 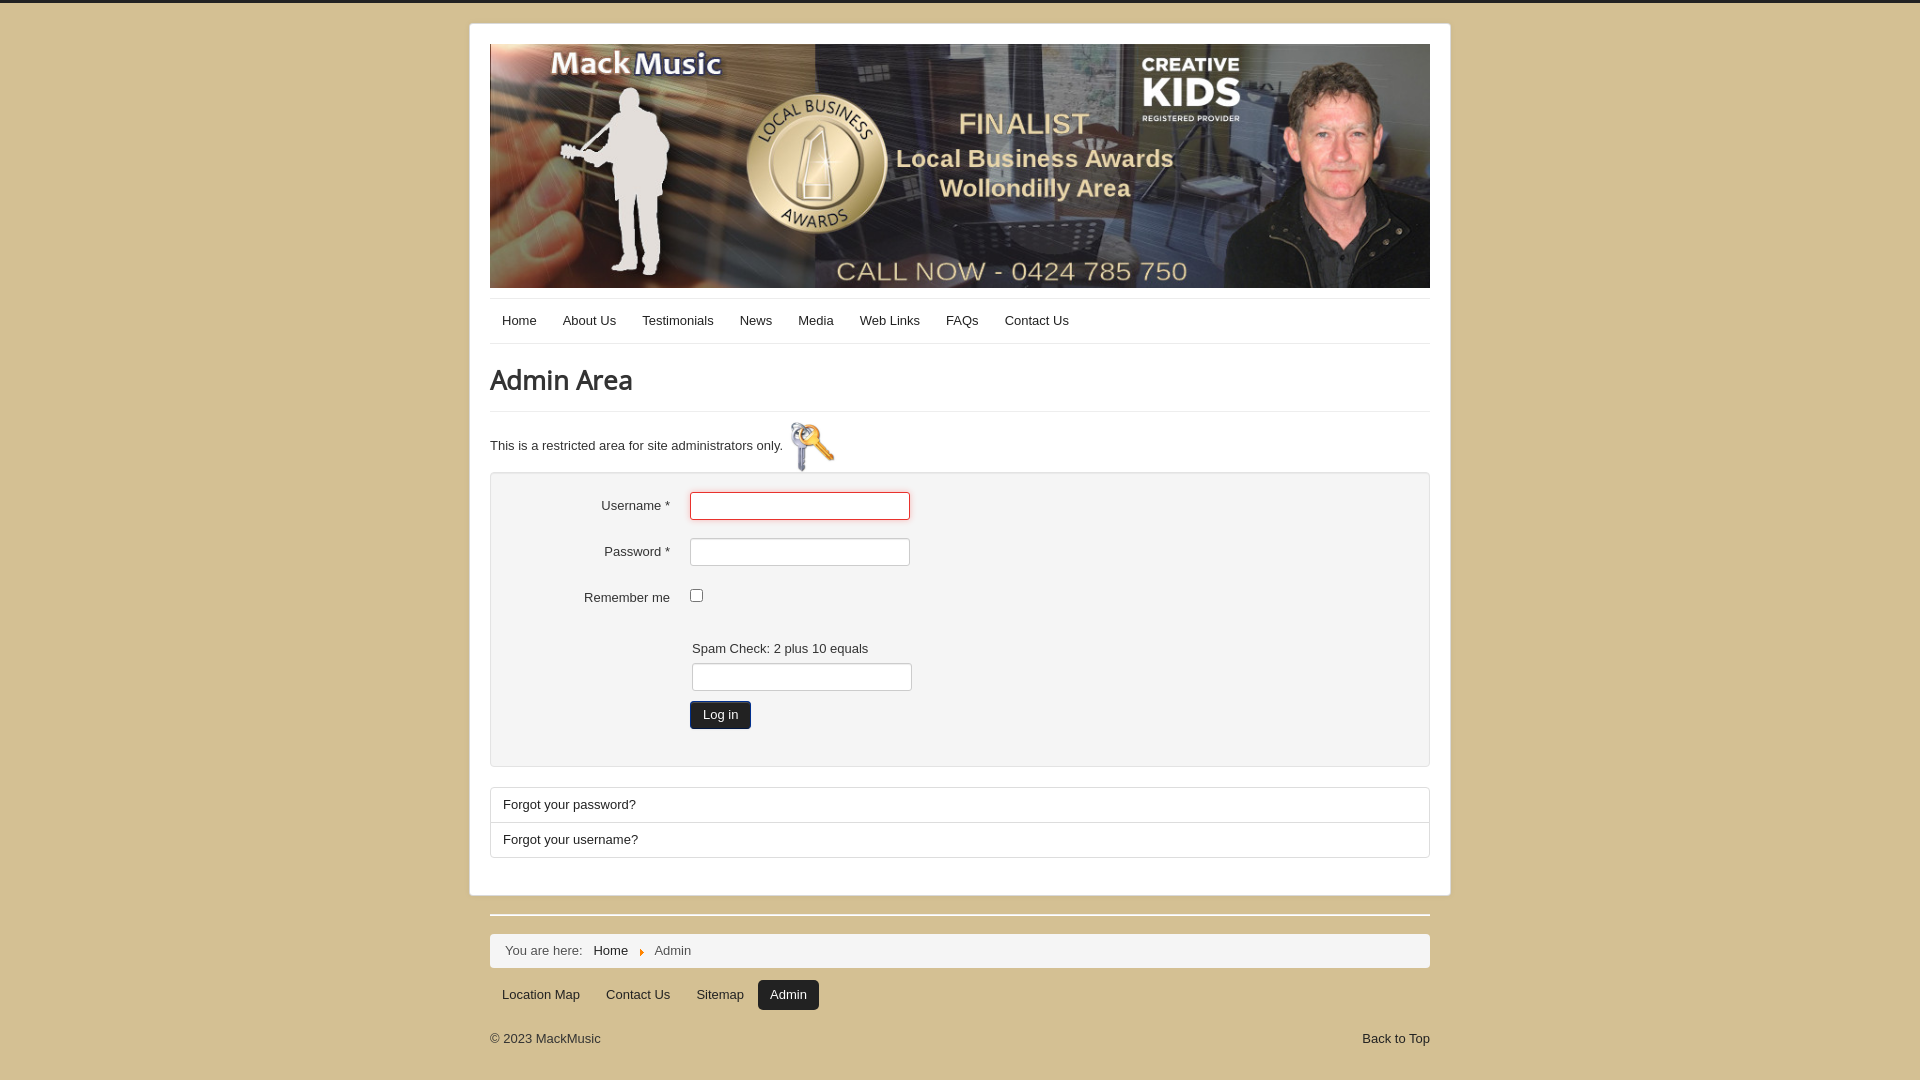 I want to click on Forgot your password?, so click(x=960, y=805).